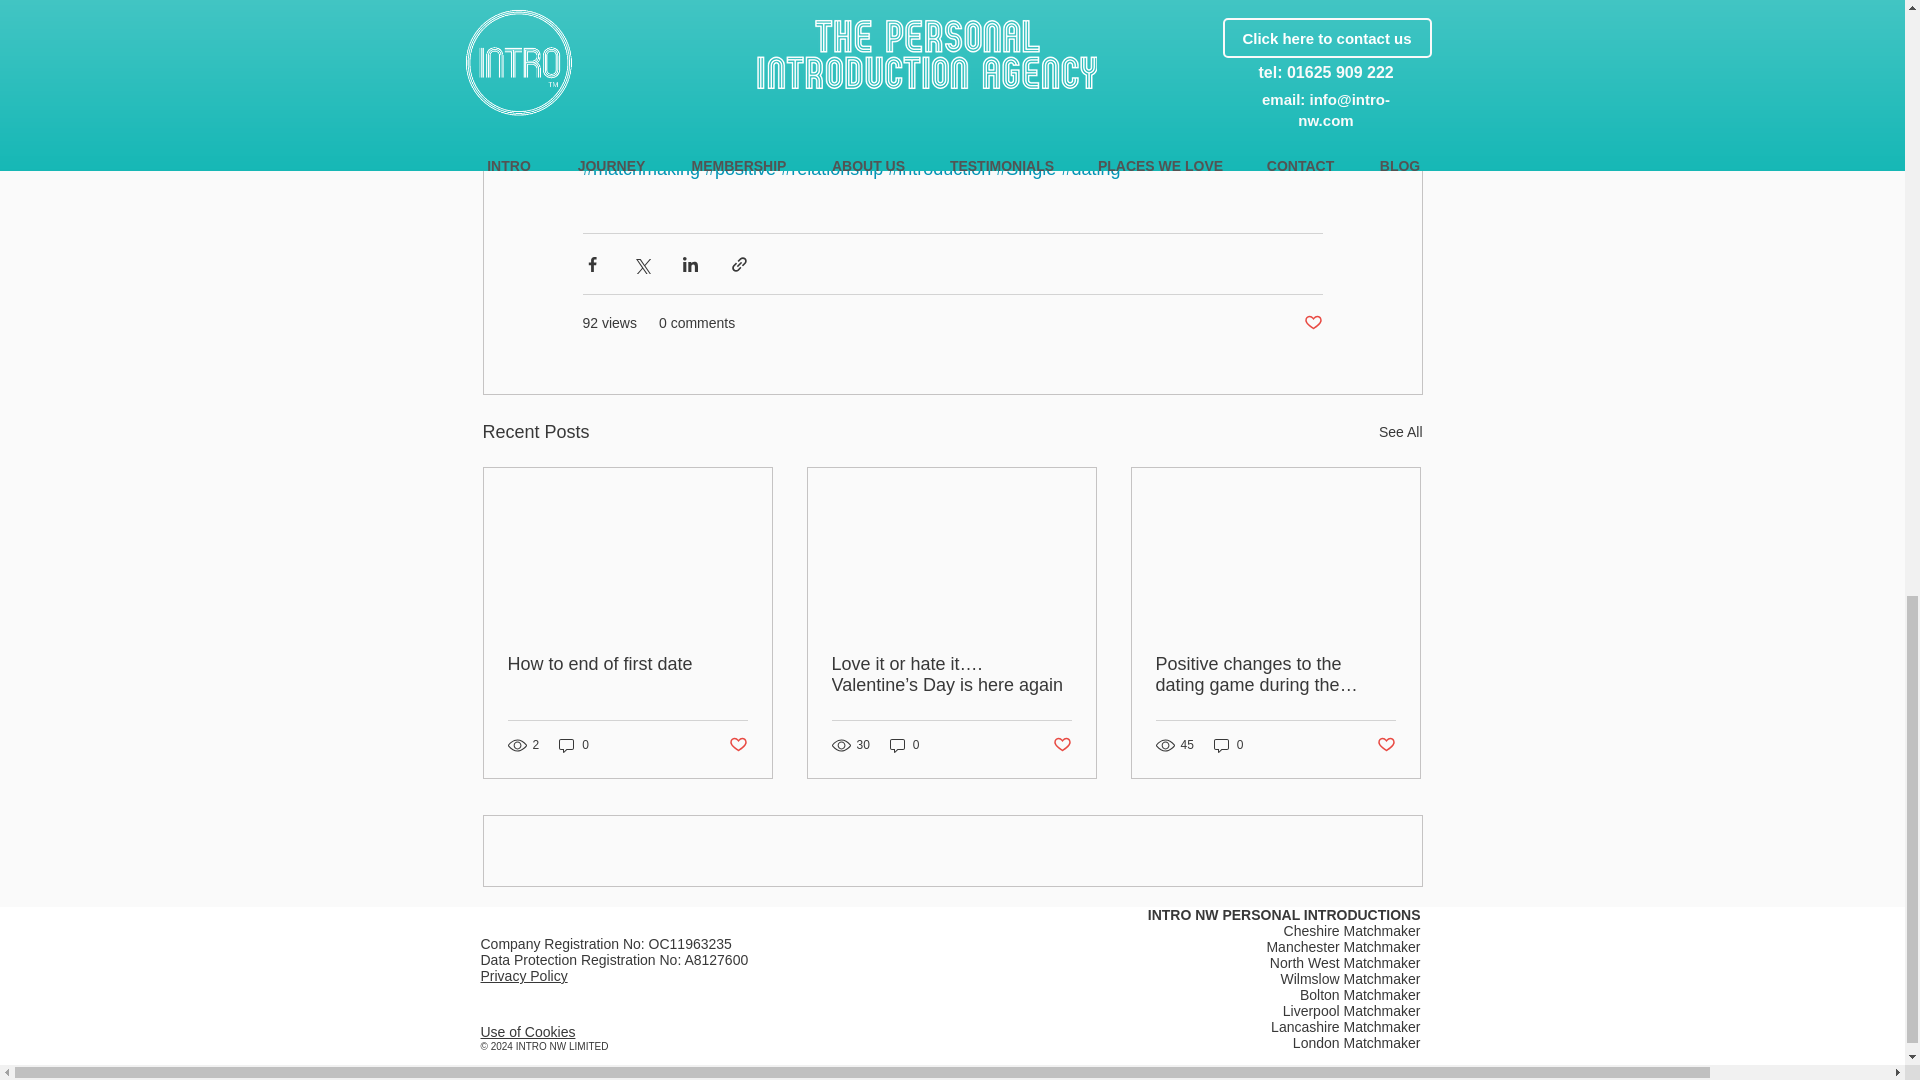 The image size is (1920, 1080). What do you see at coordinates (1062, 746) in the screenshot?
I see `Post not marked as liked` at bounding box center [1062, 746].